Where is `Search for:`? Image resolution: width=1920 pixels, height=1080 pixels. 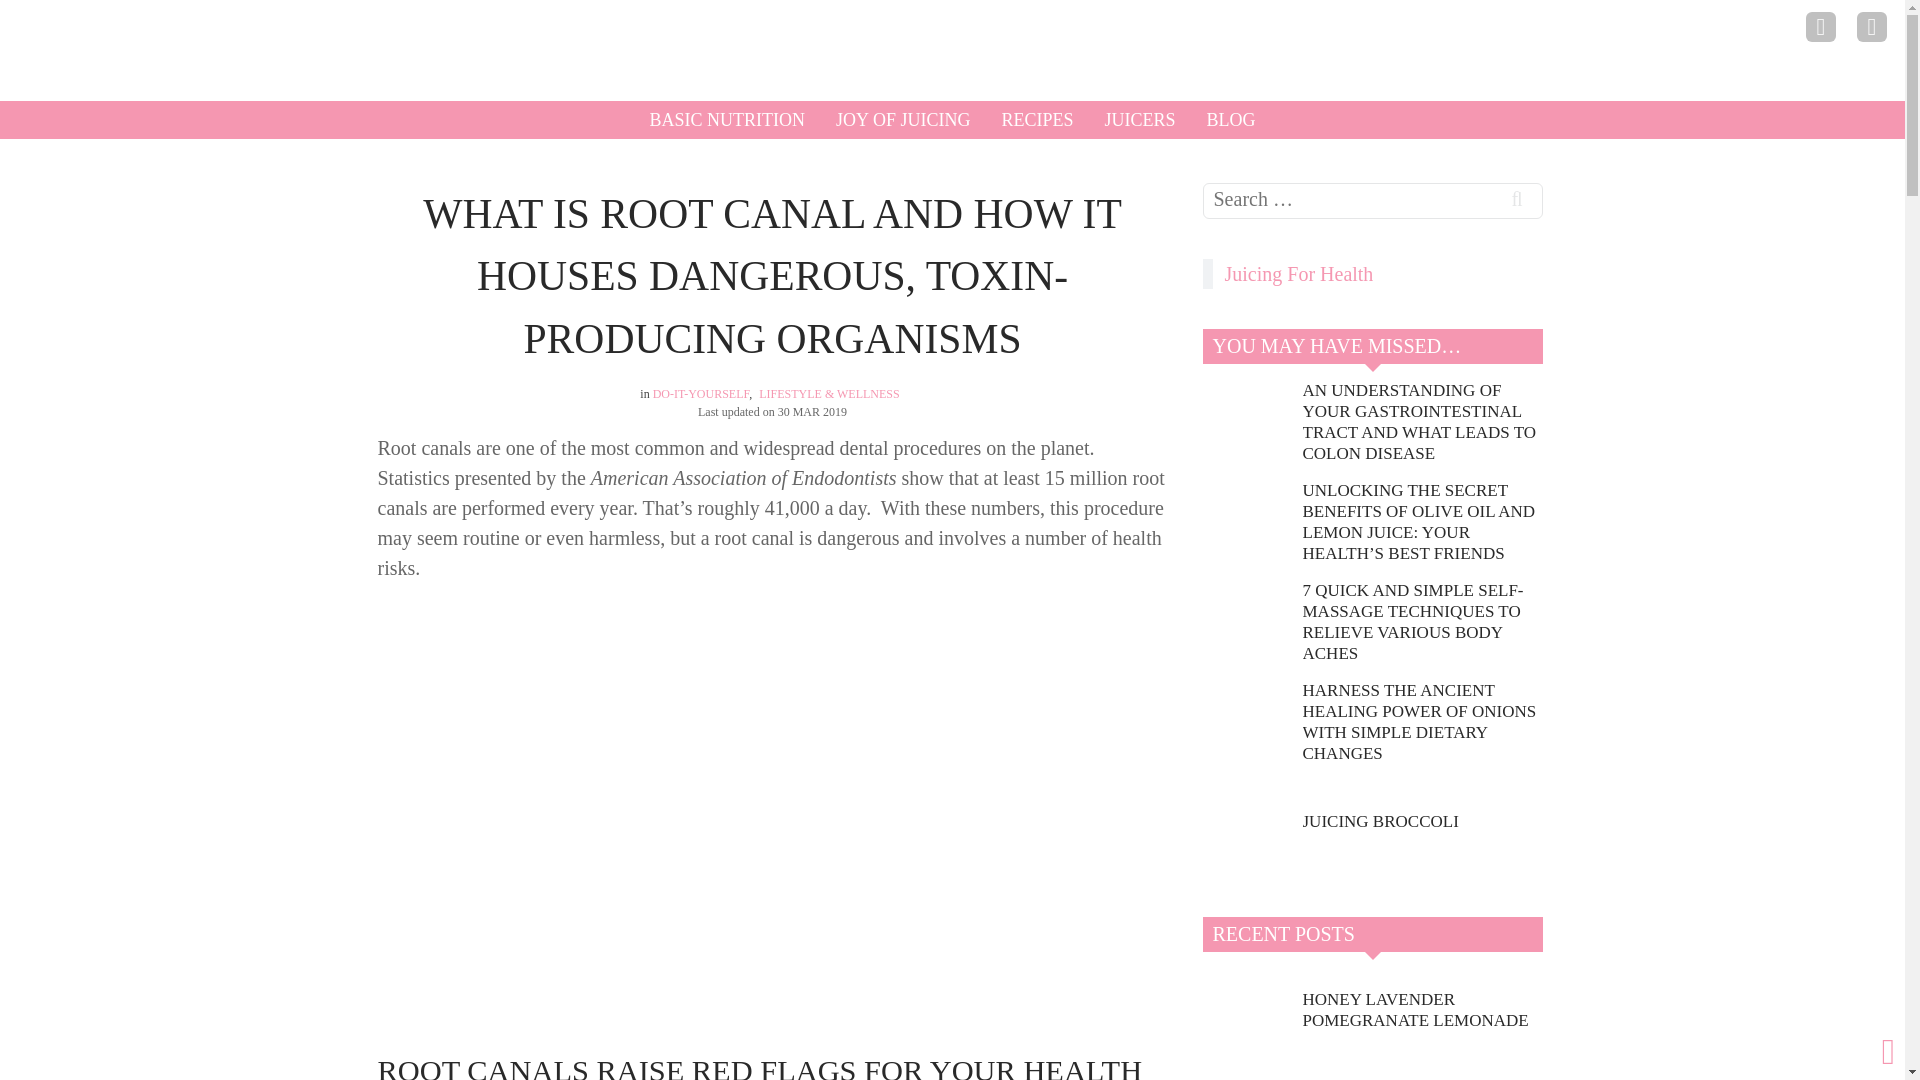
Search for: is located at coordinates (1371, 200).